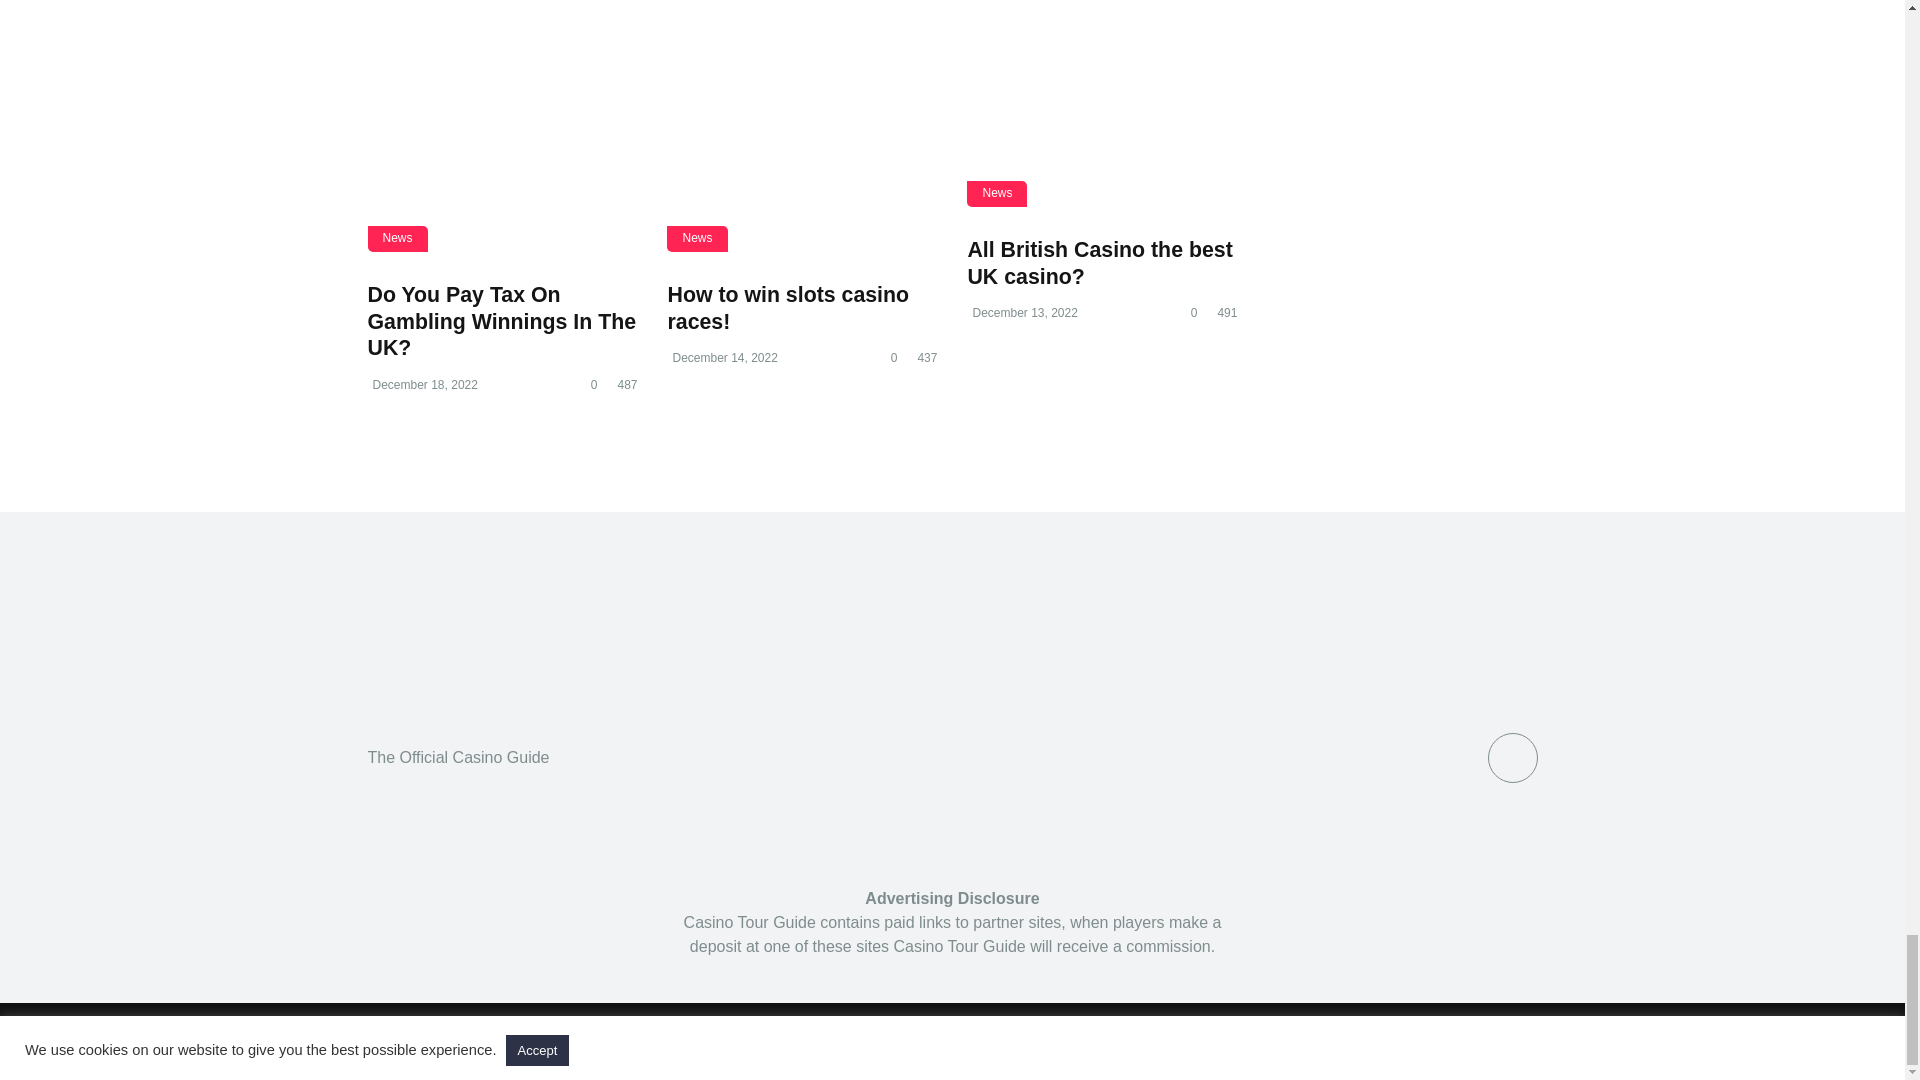 The width and height of the screenshot is (1920, 1080). I want to click on News, so click(398, 238).